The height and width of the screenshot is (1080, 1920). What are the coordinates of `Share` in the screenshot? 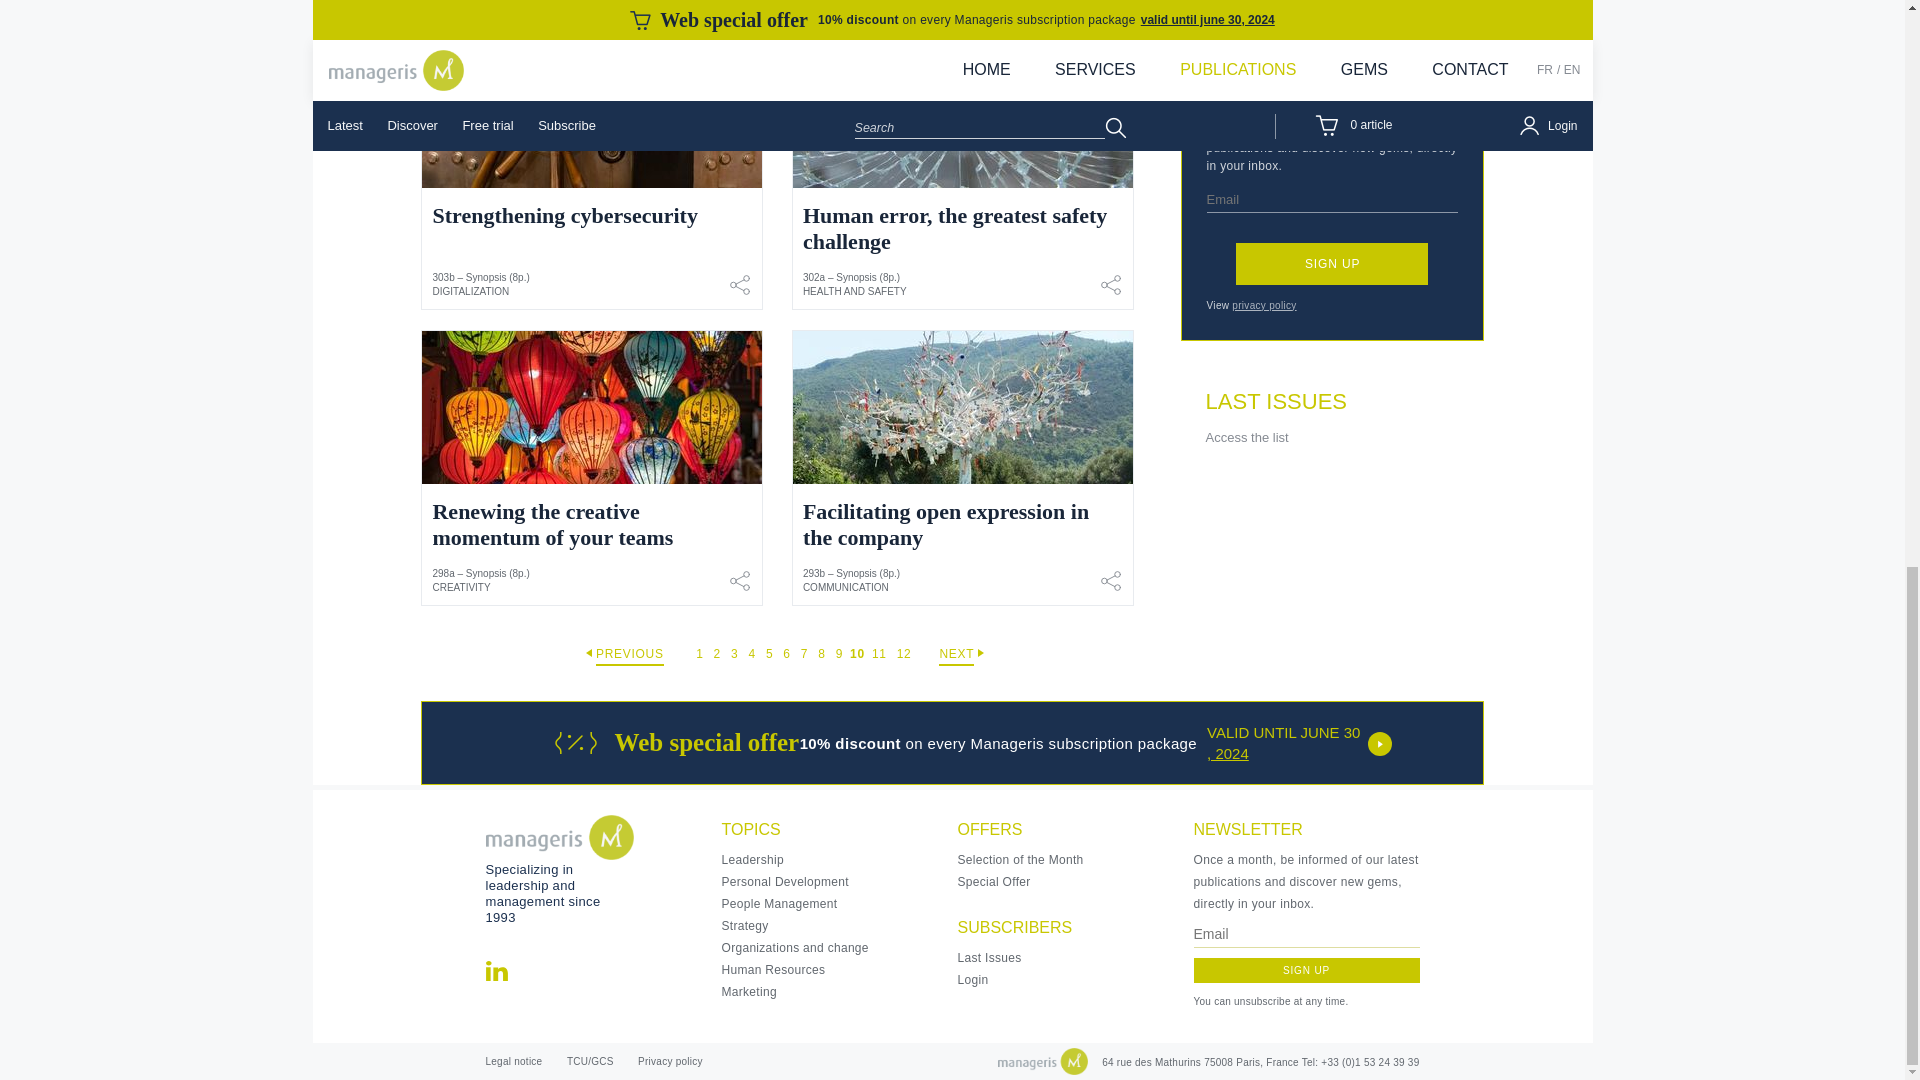 It's located at (740, 2).